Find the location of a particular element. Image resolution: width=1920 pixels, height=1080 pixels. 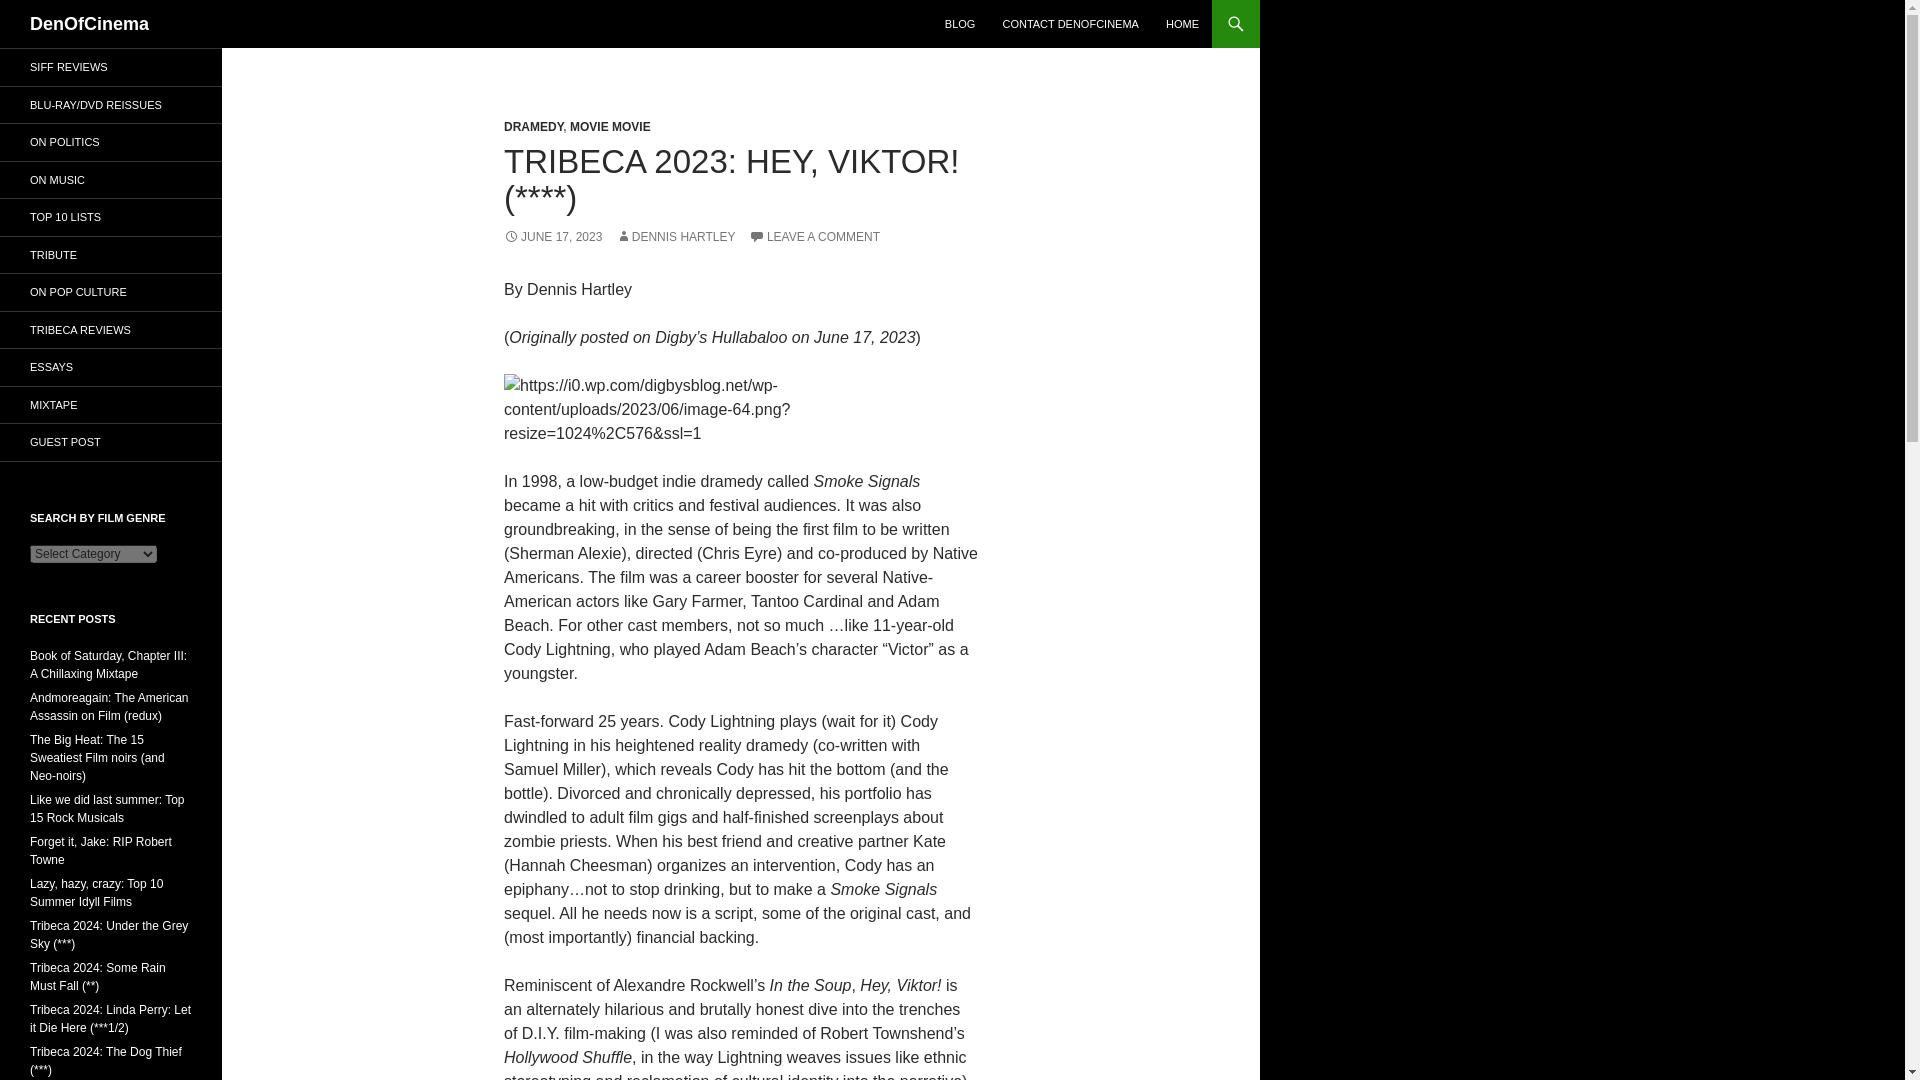

SIFF REVIEWS is located at coordinates (111, 67).